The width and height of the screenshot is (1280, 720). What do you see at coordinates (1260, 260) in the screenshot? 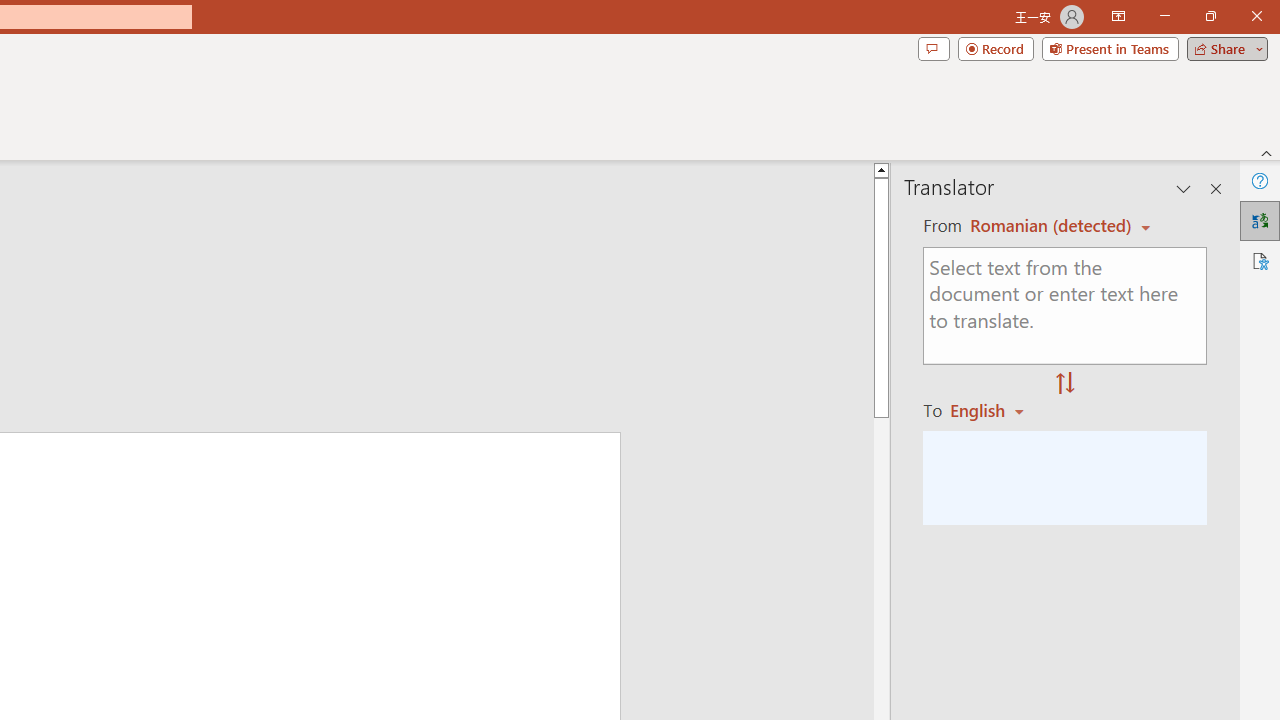
I see `Accessibility` at bounding box center [1260, 260].